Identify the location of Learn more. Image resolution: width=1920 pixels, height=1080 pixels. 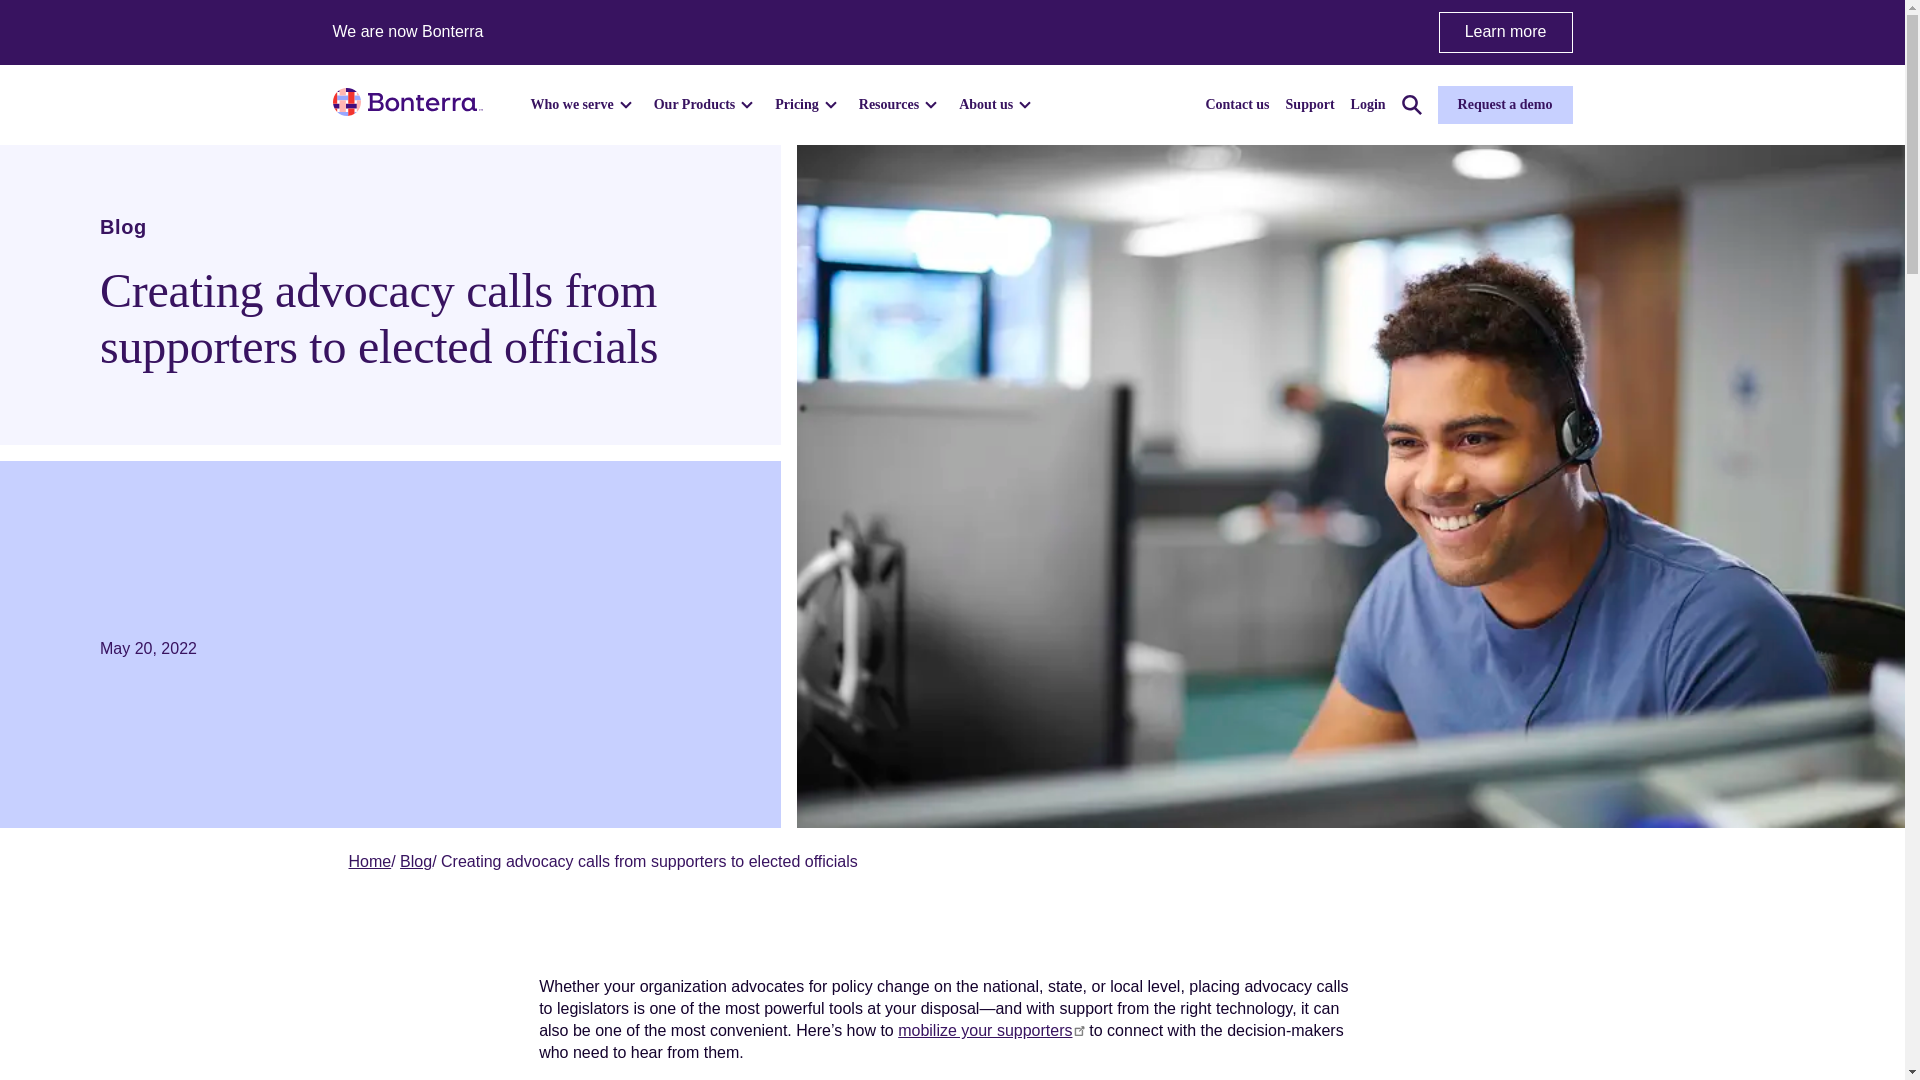
(1505, 32).